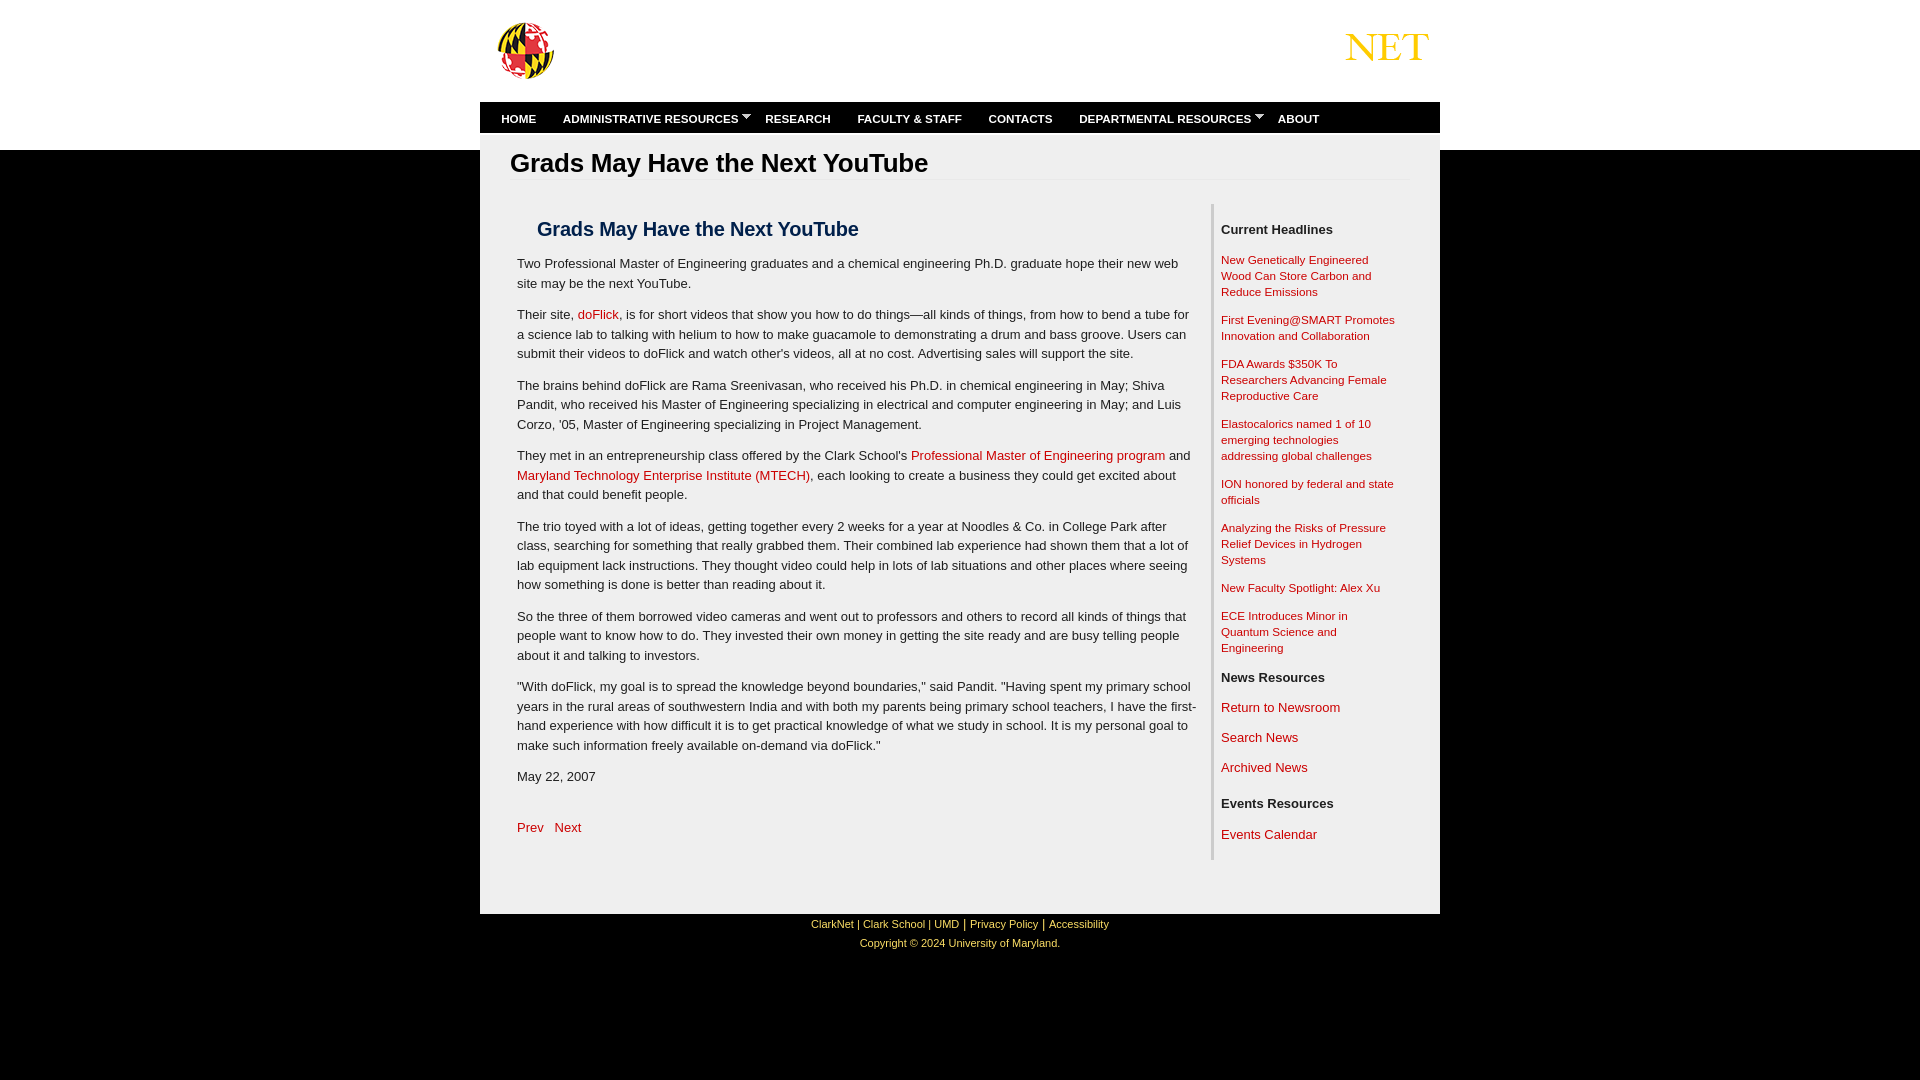 The height and width of the screenshot is (1080, 1920). Describe the element at coordinates (1020, 118) in the screenshot. I see `CONTACTS` at that location.